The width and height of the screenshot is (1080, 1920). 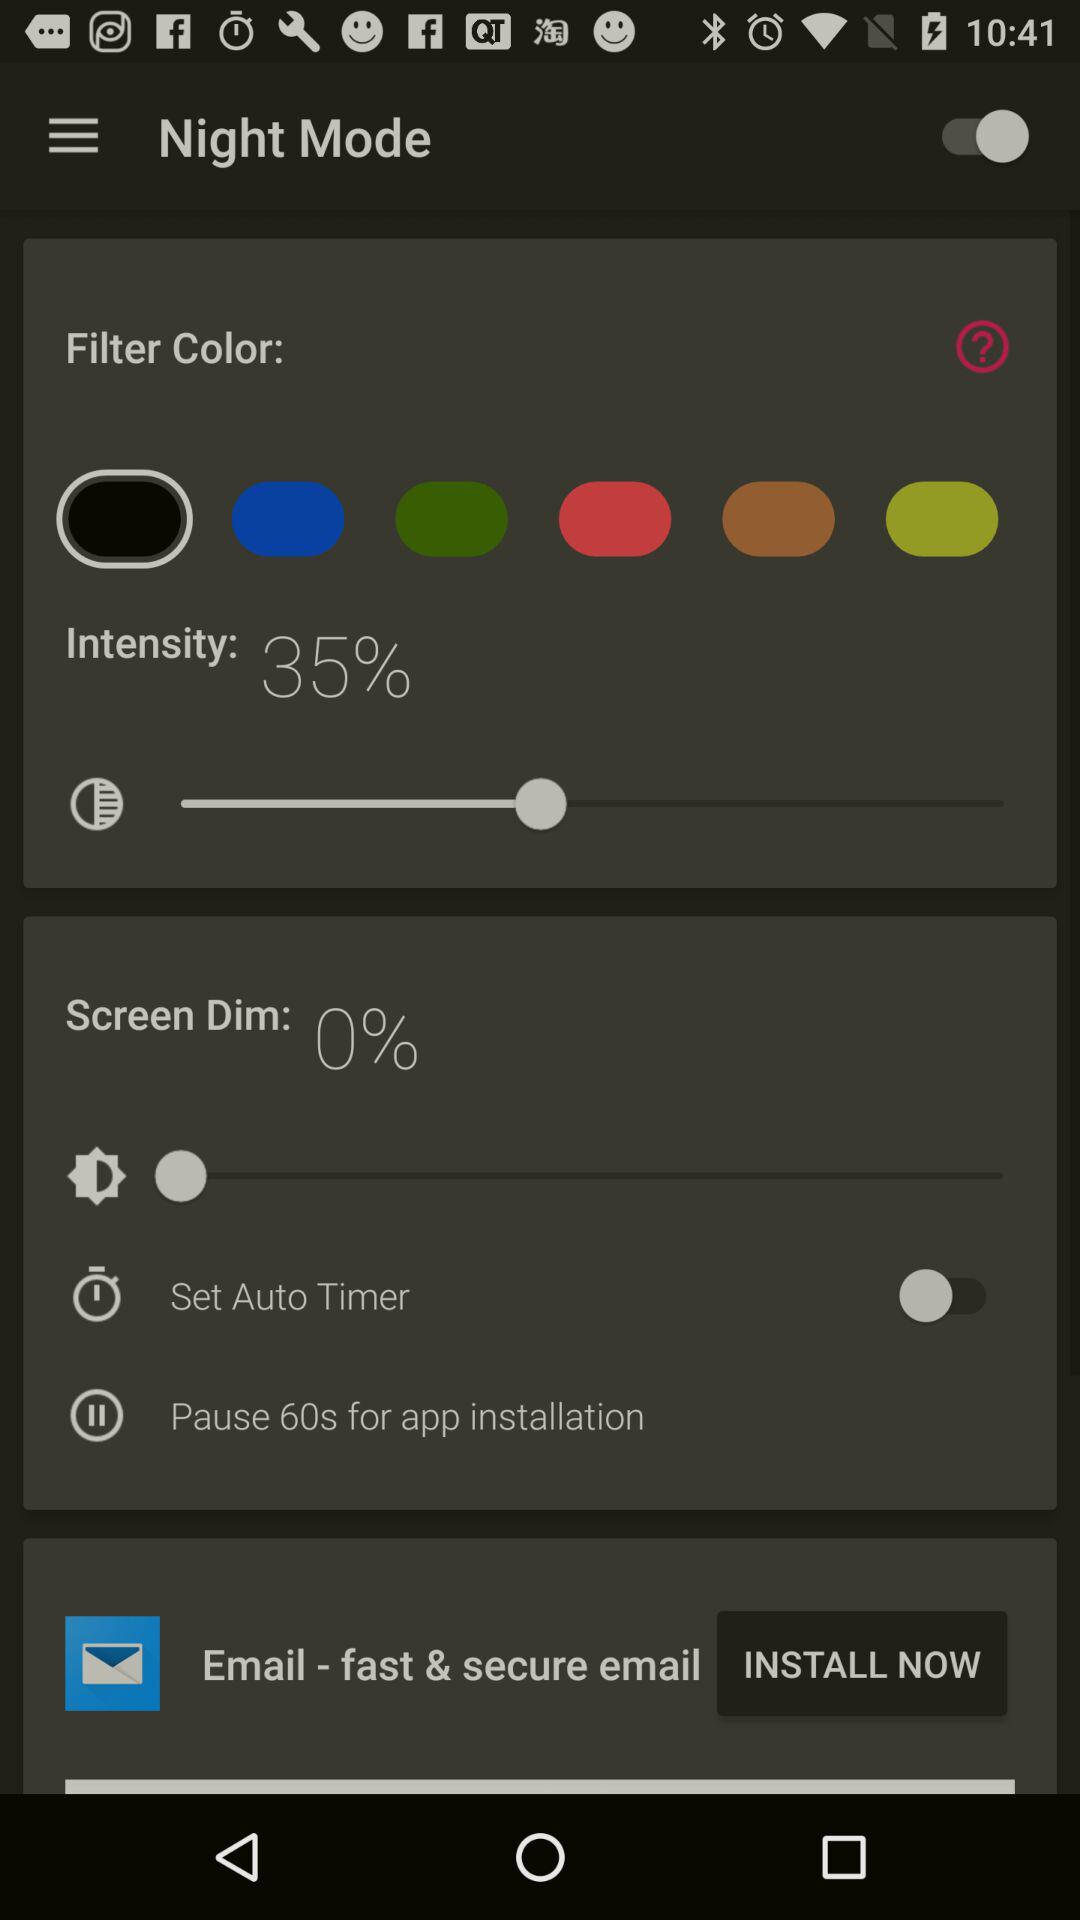 I want to click on open email app, so click(x=112, y=1663).